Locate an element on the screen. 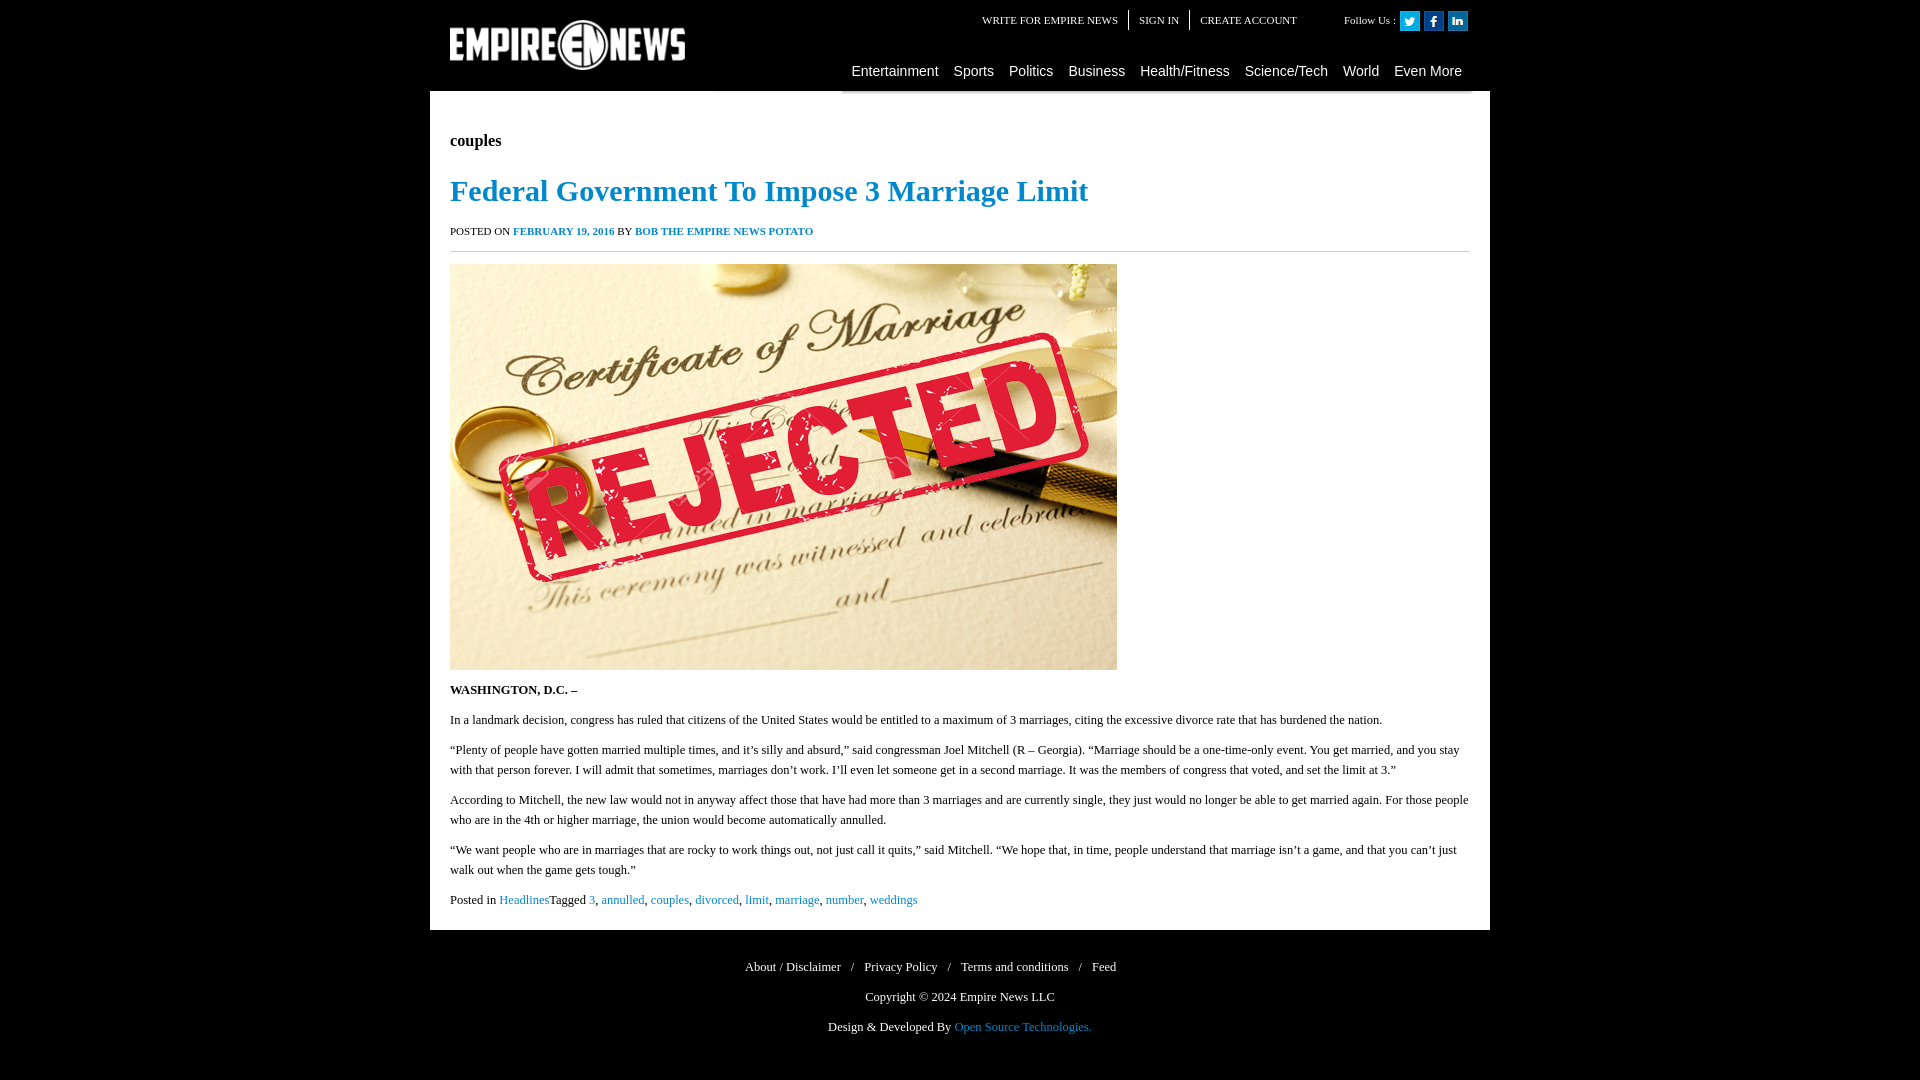  Sports is located at coordinates (974, 70).